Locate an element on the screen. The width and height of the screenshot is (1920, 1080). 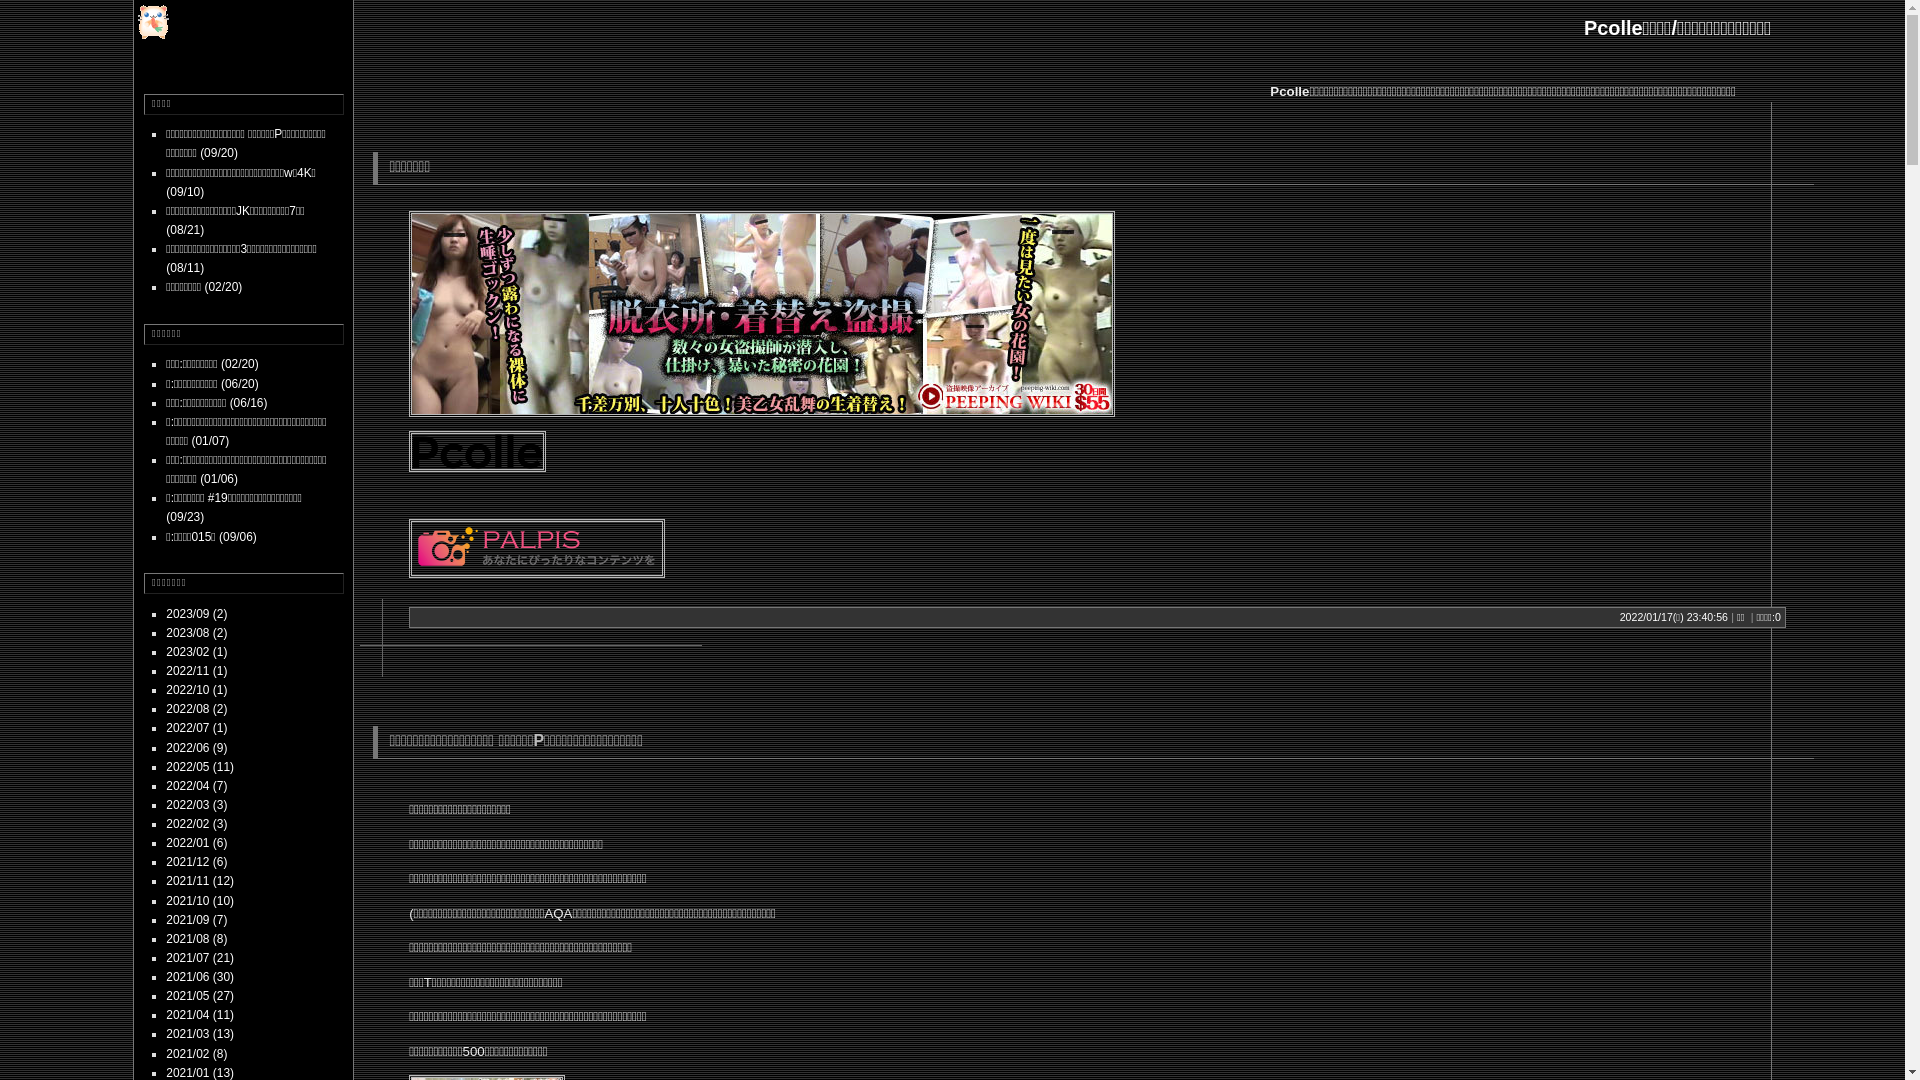
2022/05 (11) is located at coordinates (200, 767).